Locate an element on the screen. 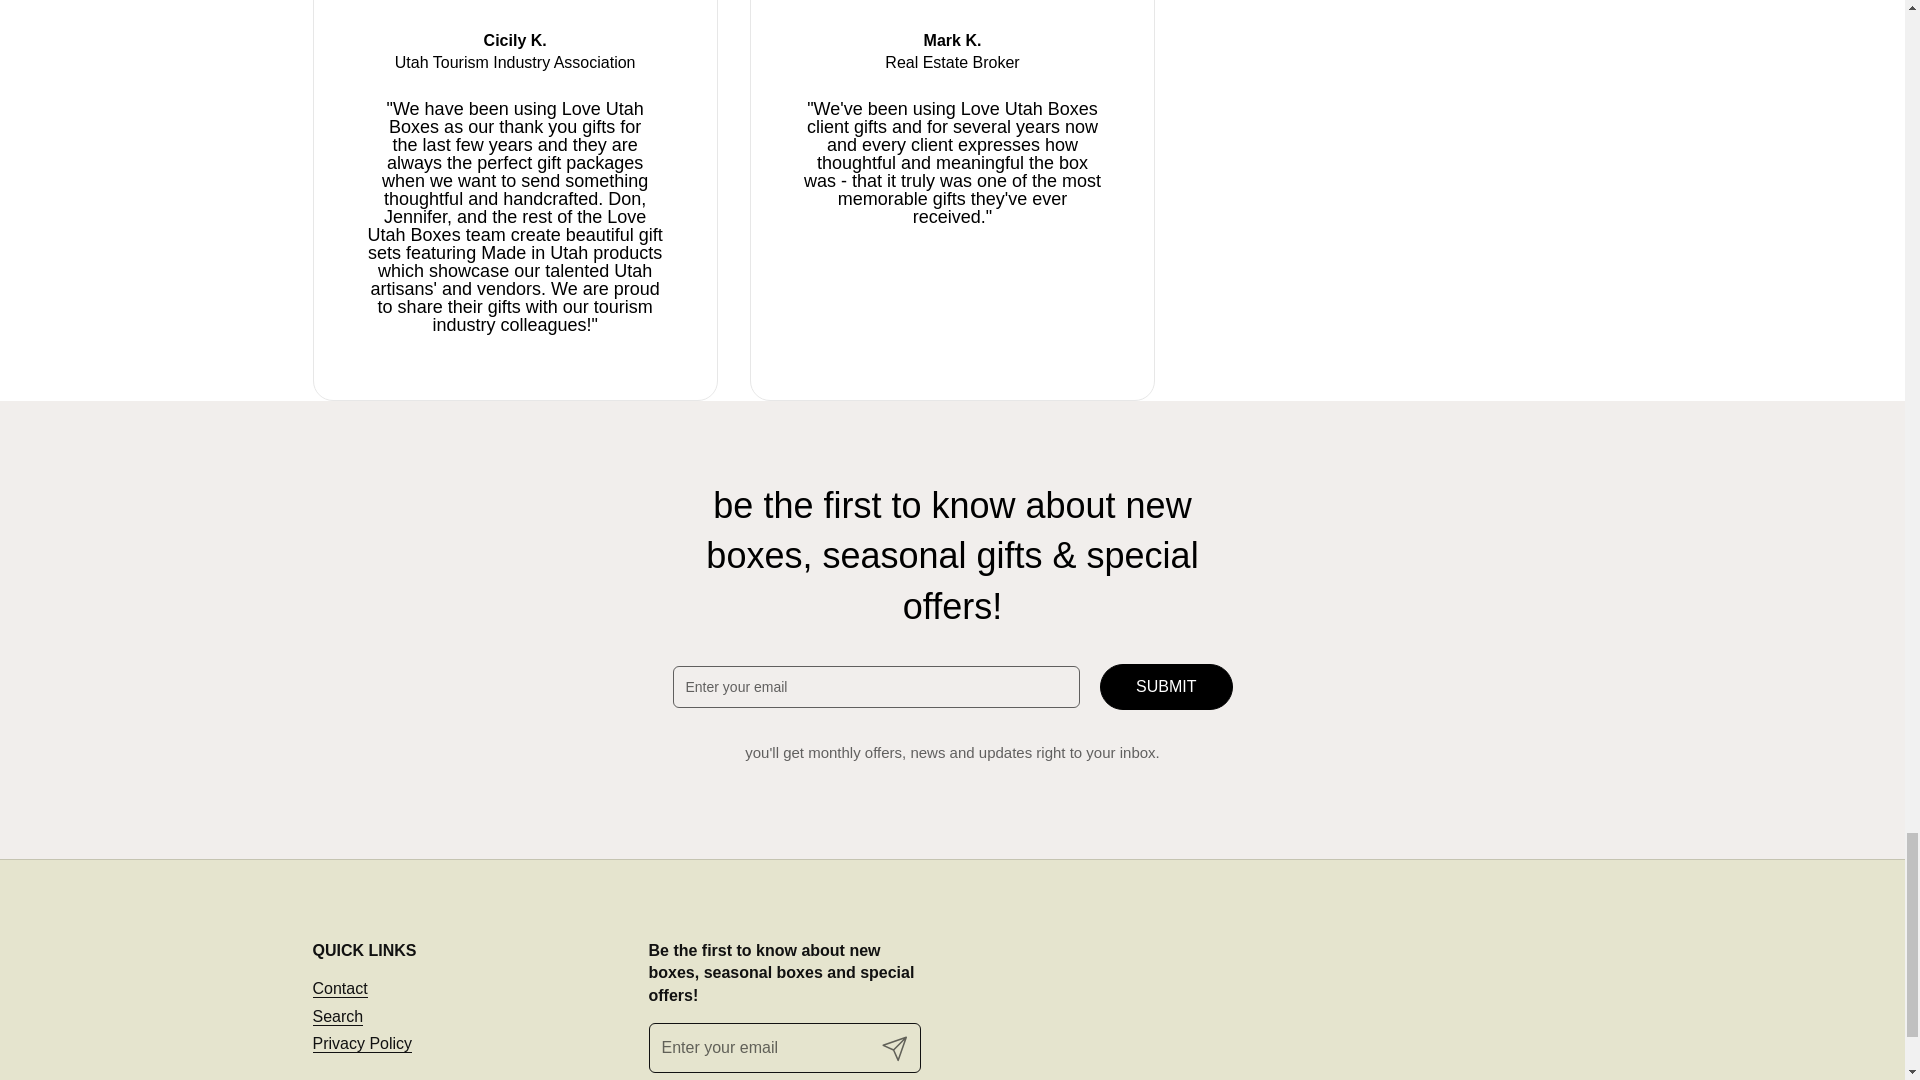  Contact is located at coordinates (338, 988).